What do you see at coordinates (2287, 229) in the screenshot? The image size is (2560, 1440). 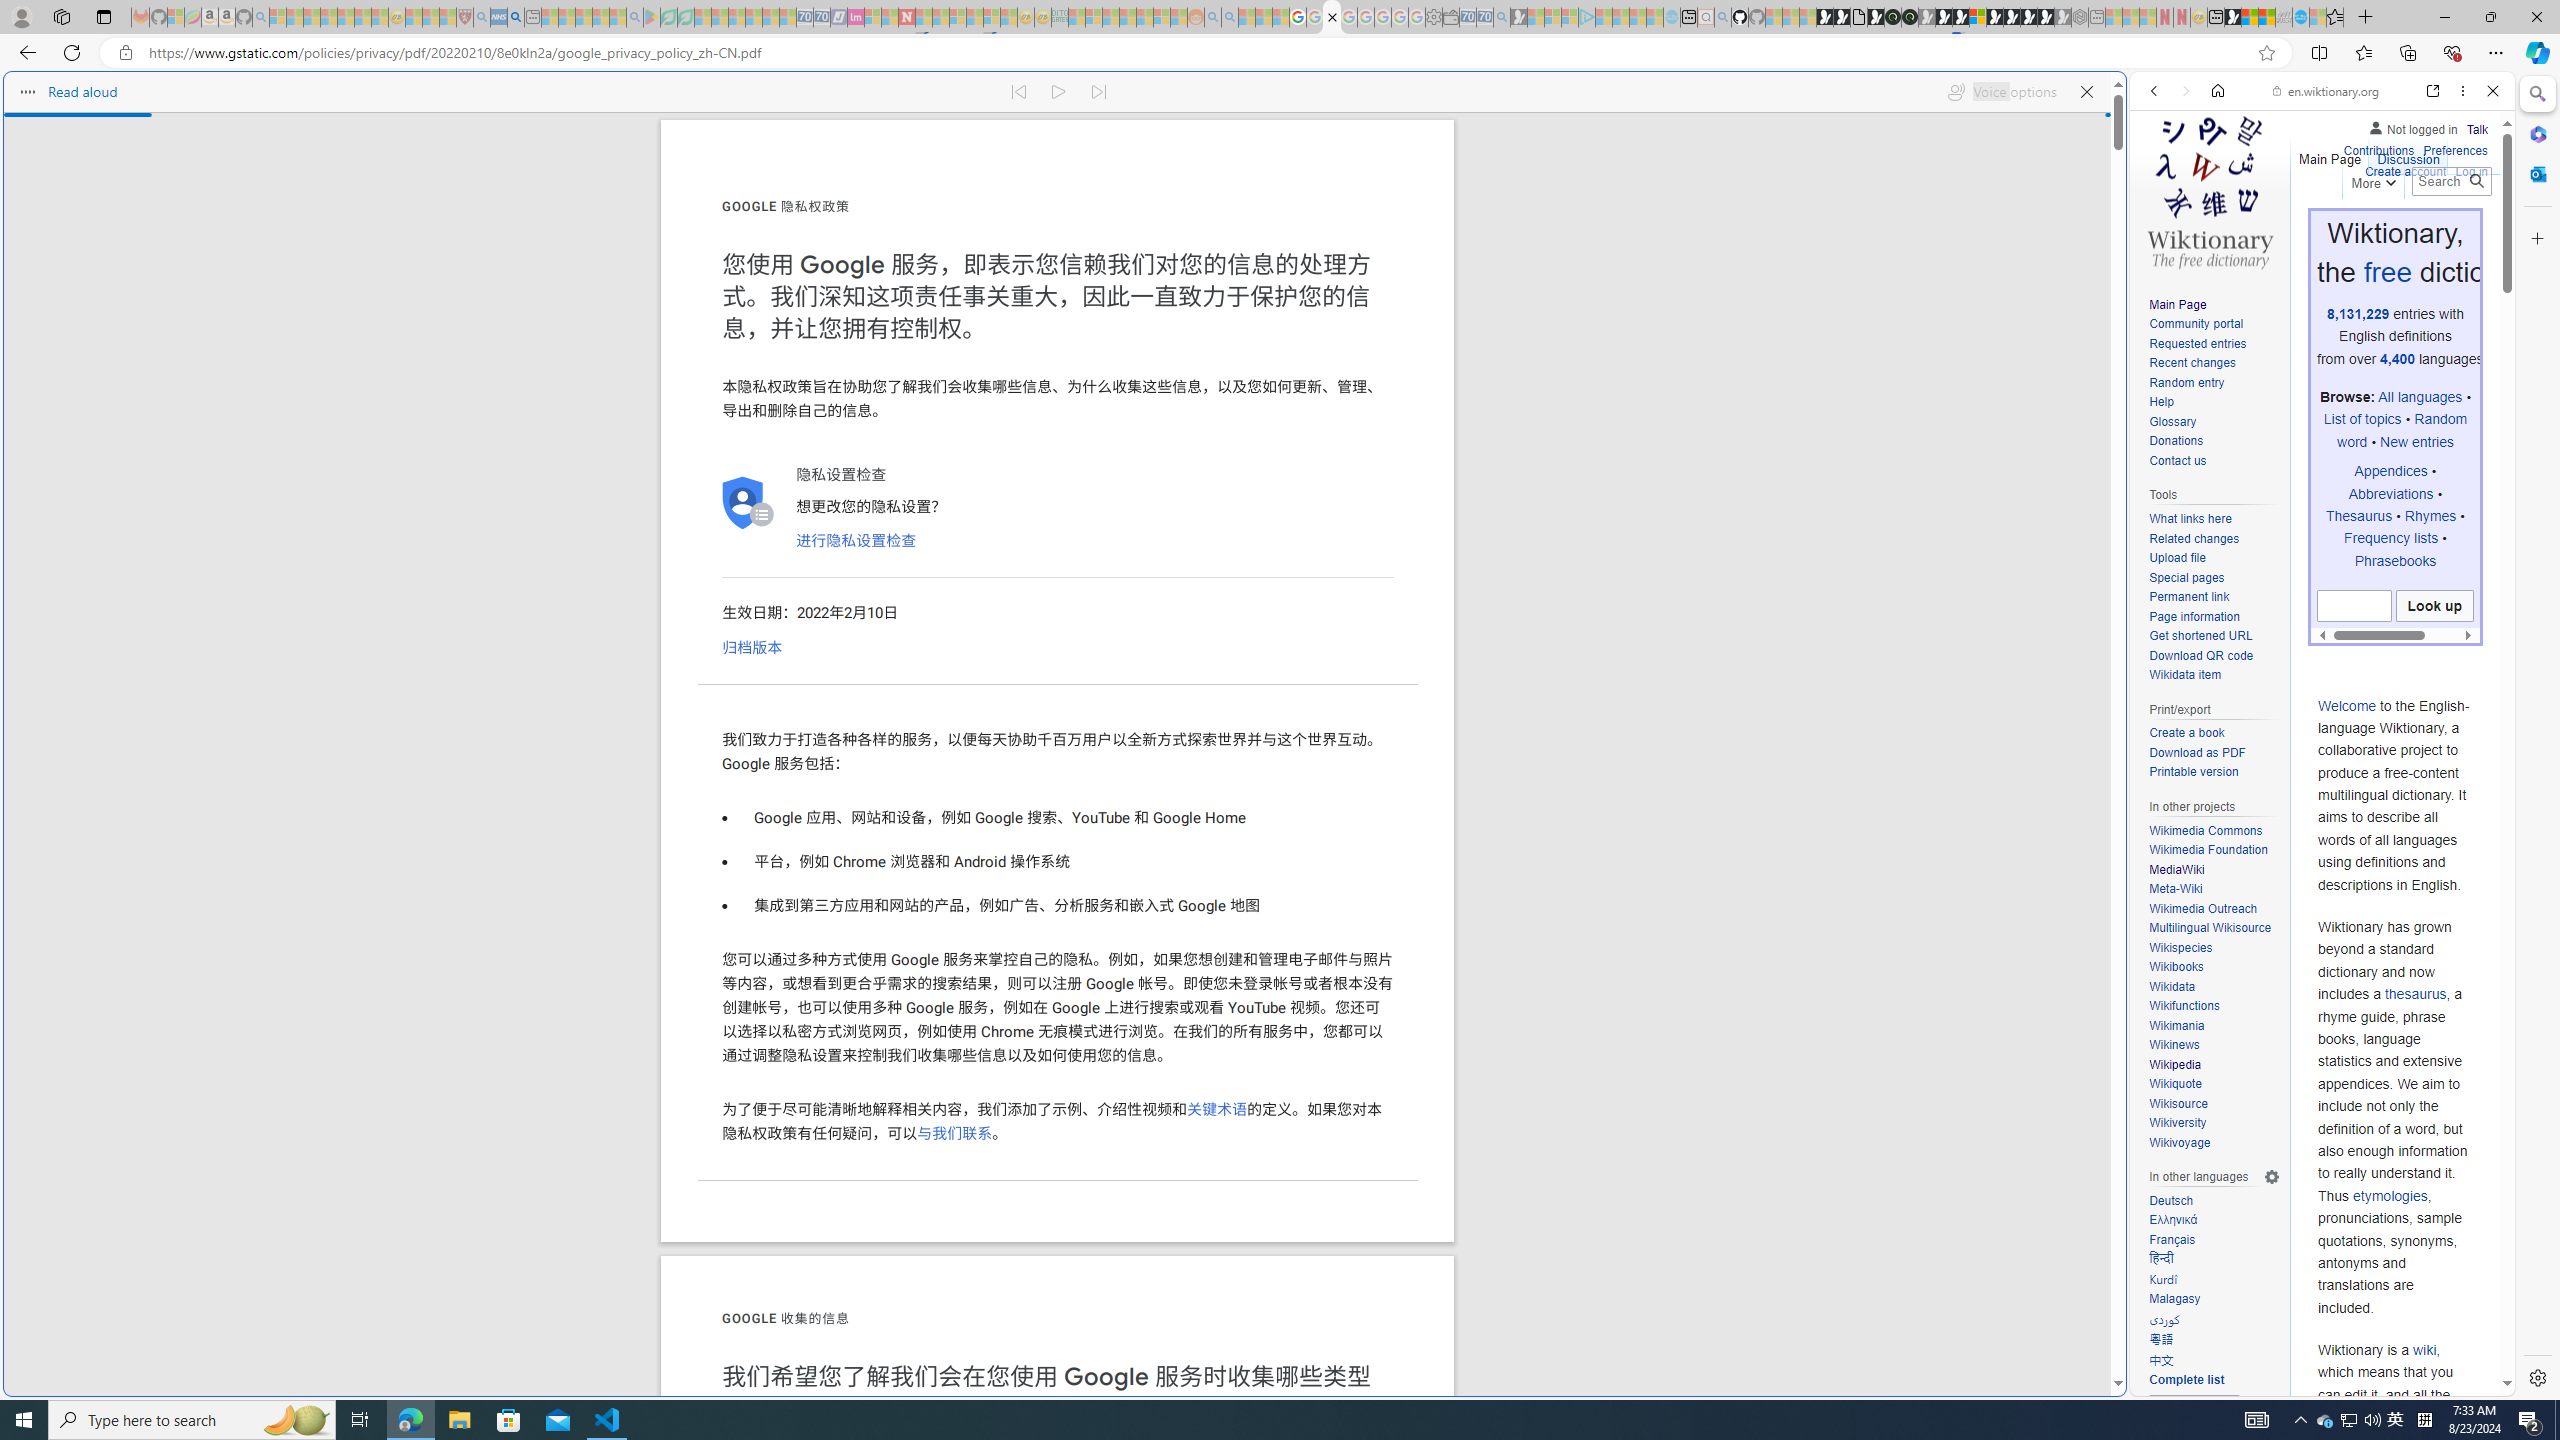 I see `VIDEOS` at bounding box center [2287, 229].